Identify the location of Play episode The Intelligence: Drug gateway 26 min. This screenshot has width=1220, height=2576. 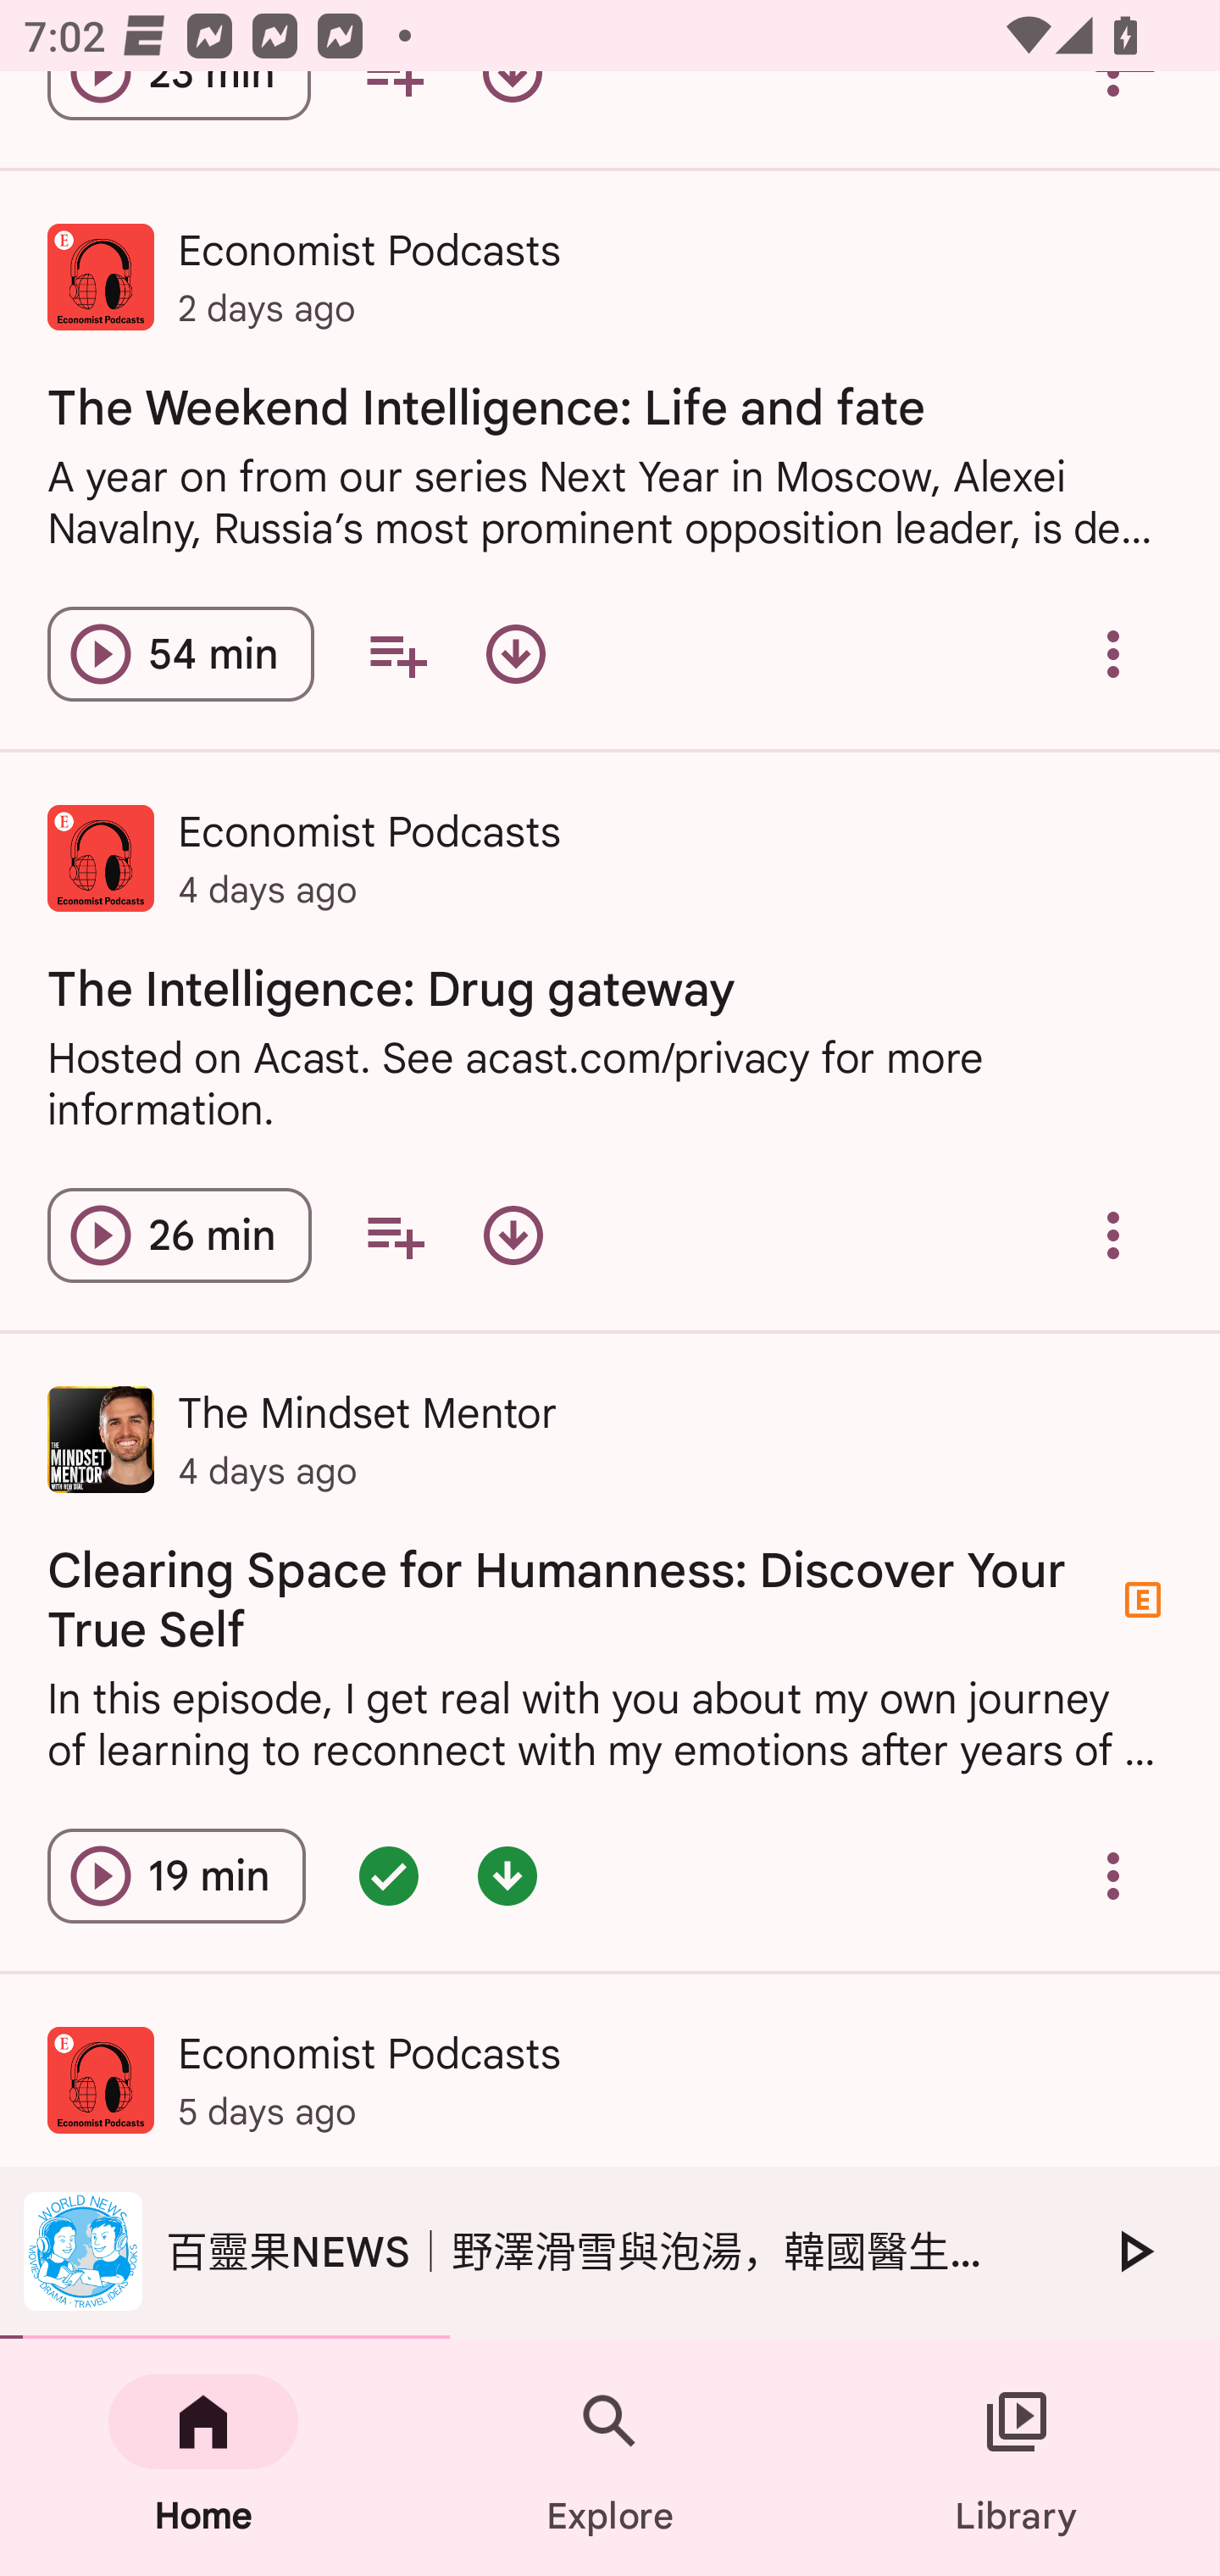
(180, 1235).